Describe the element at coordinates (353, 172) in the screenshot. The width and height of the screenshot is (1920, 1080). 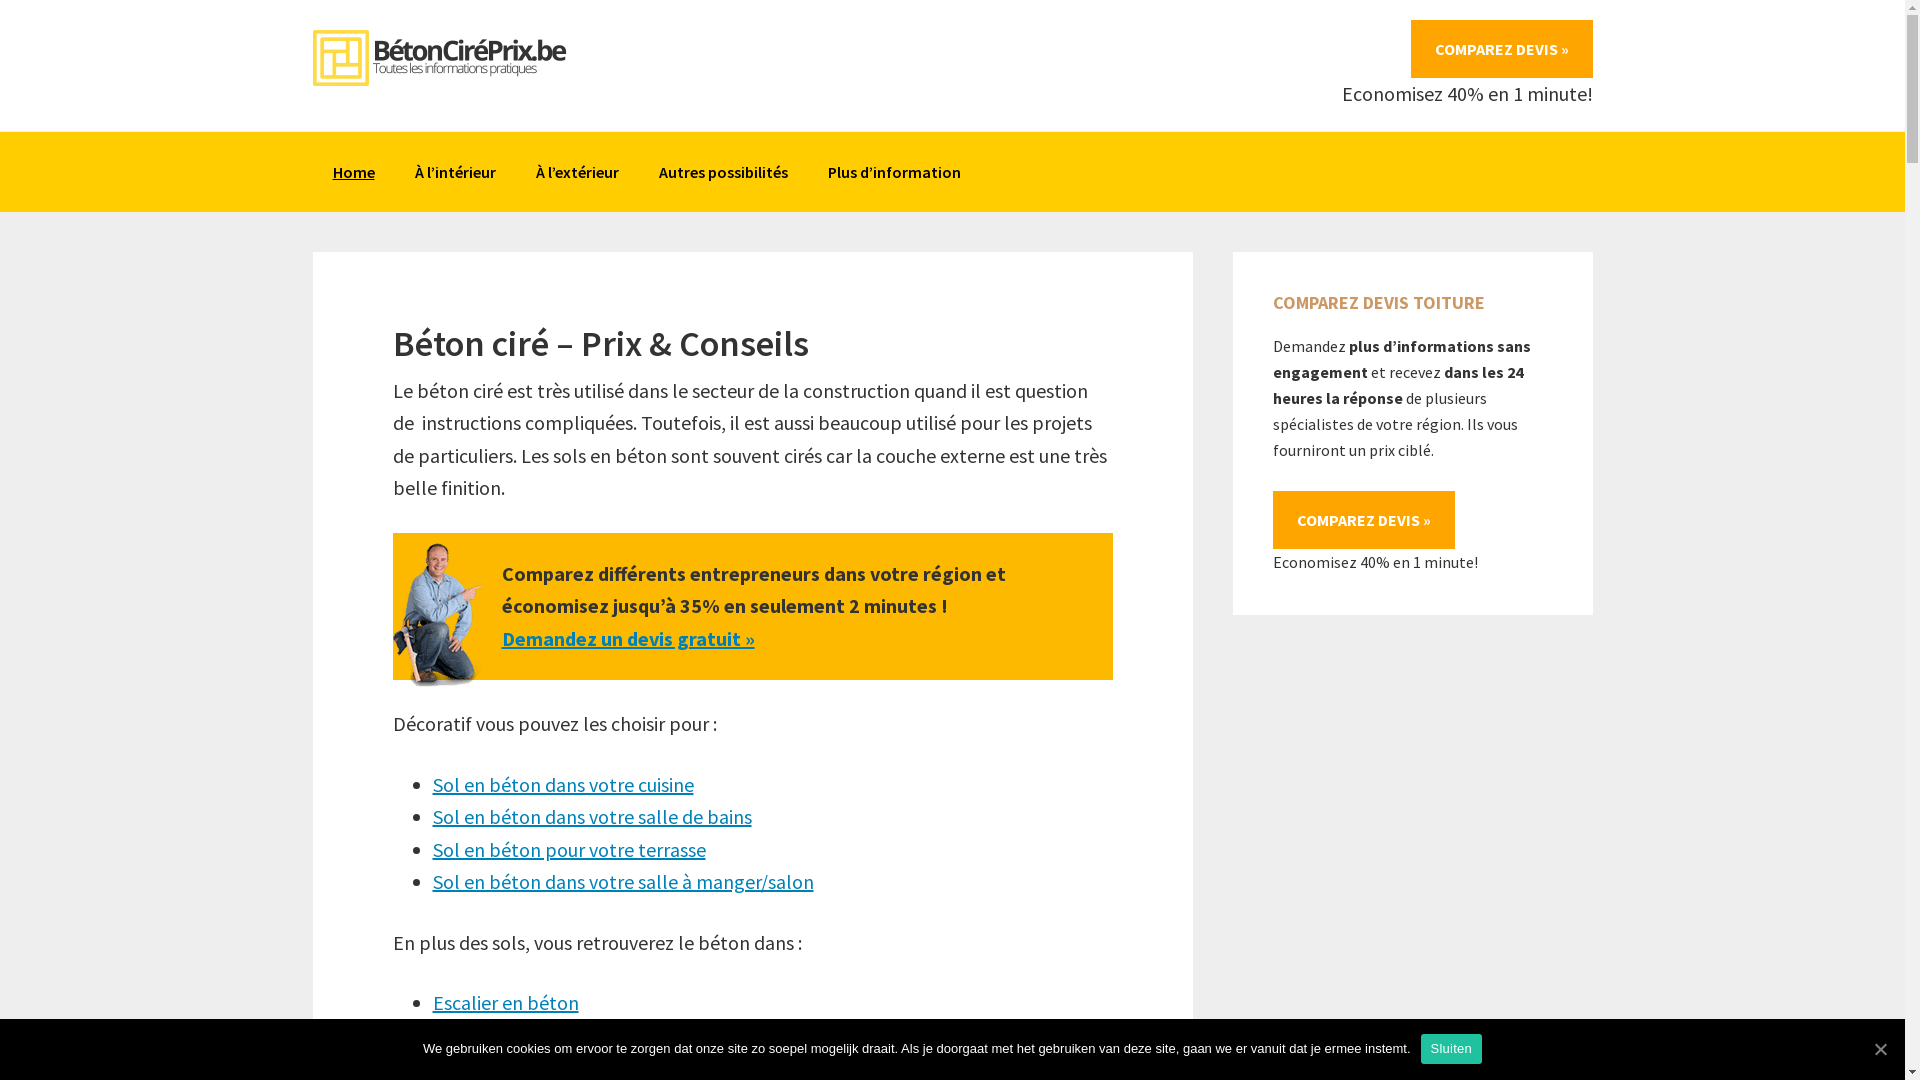
I see `Home` at that location.